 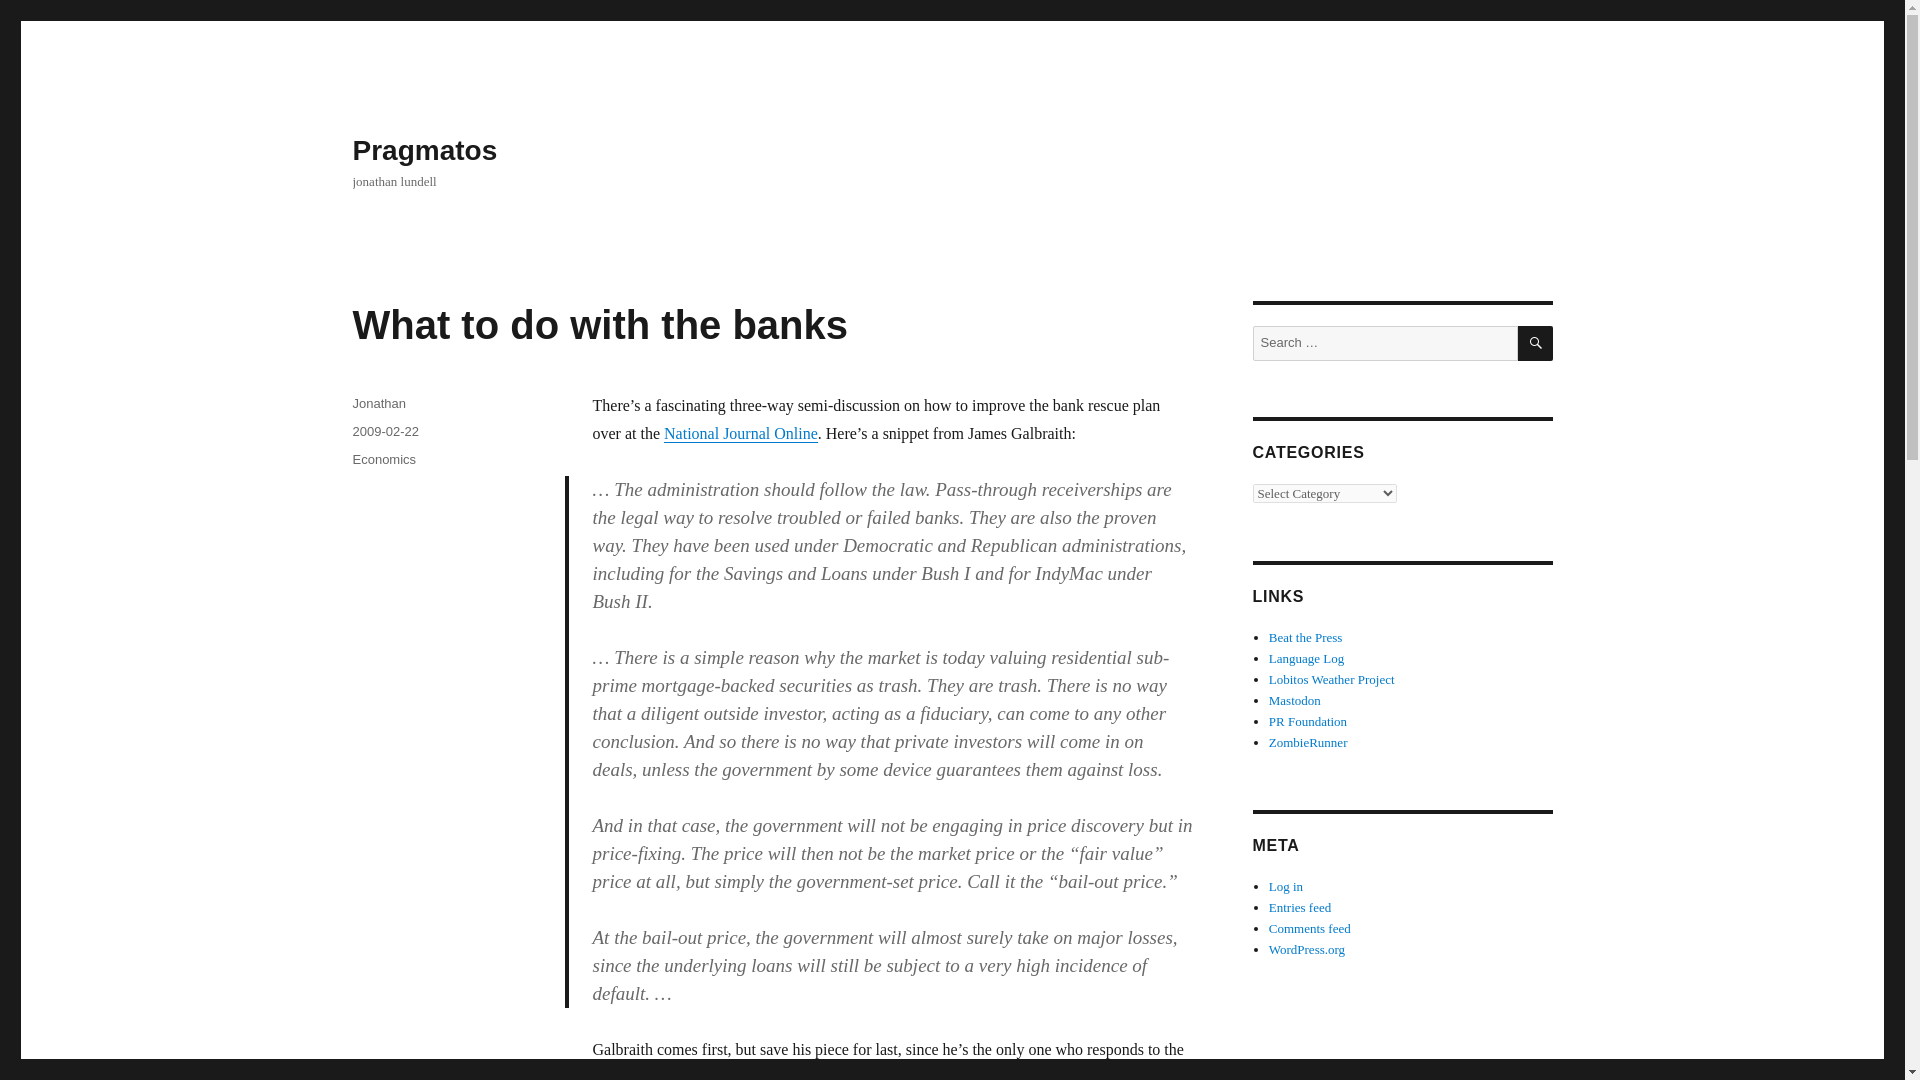 I want to click on Stuff for people who run. Including coffee. And licorice., so click(x=1308, y=742).